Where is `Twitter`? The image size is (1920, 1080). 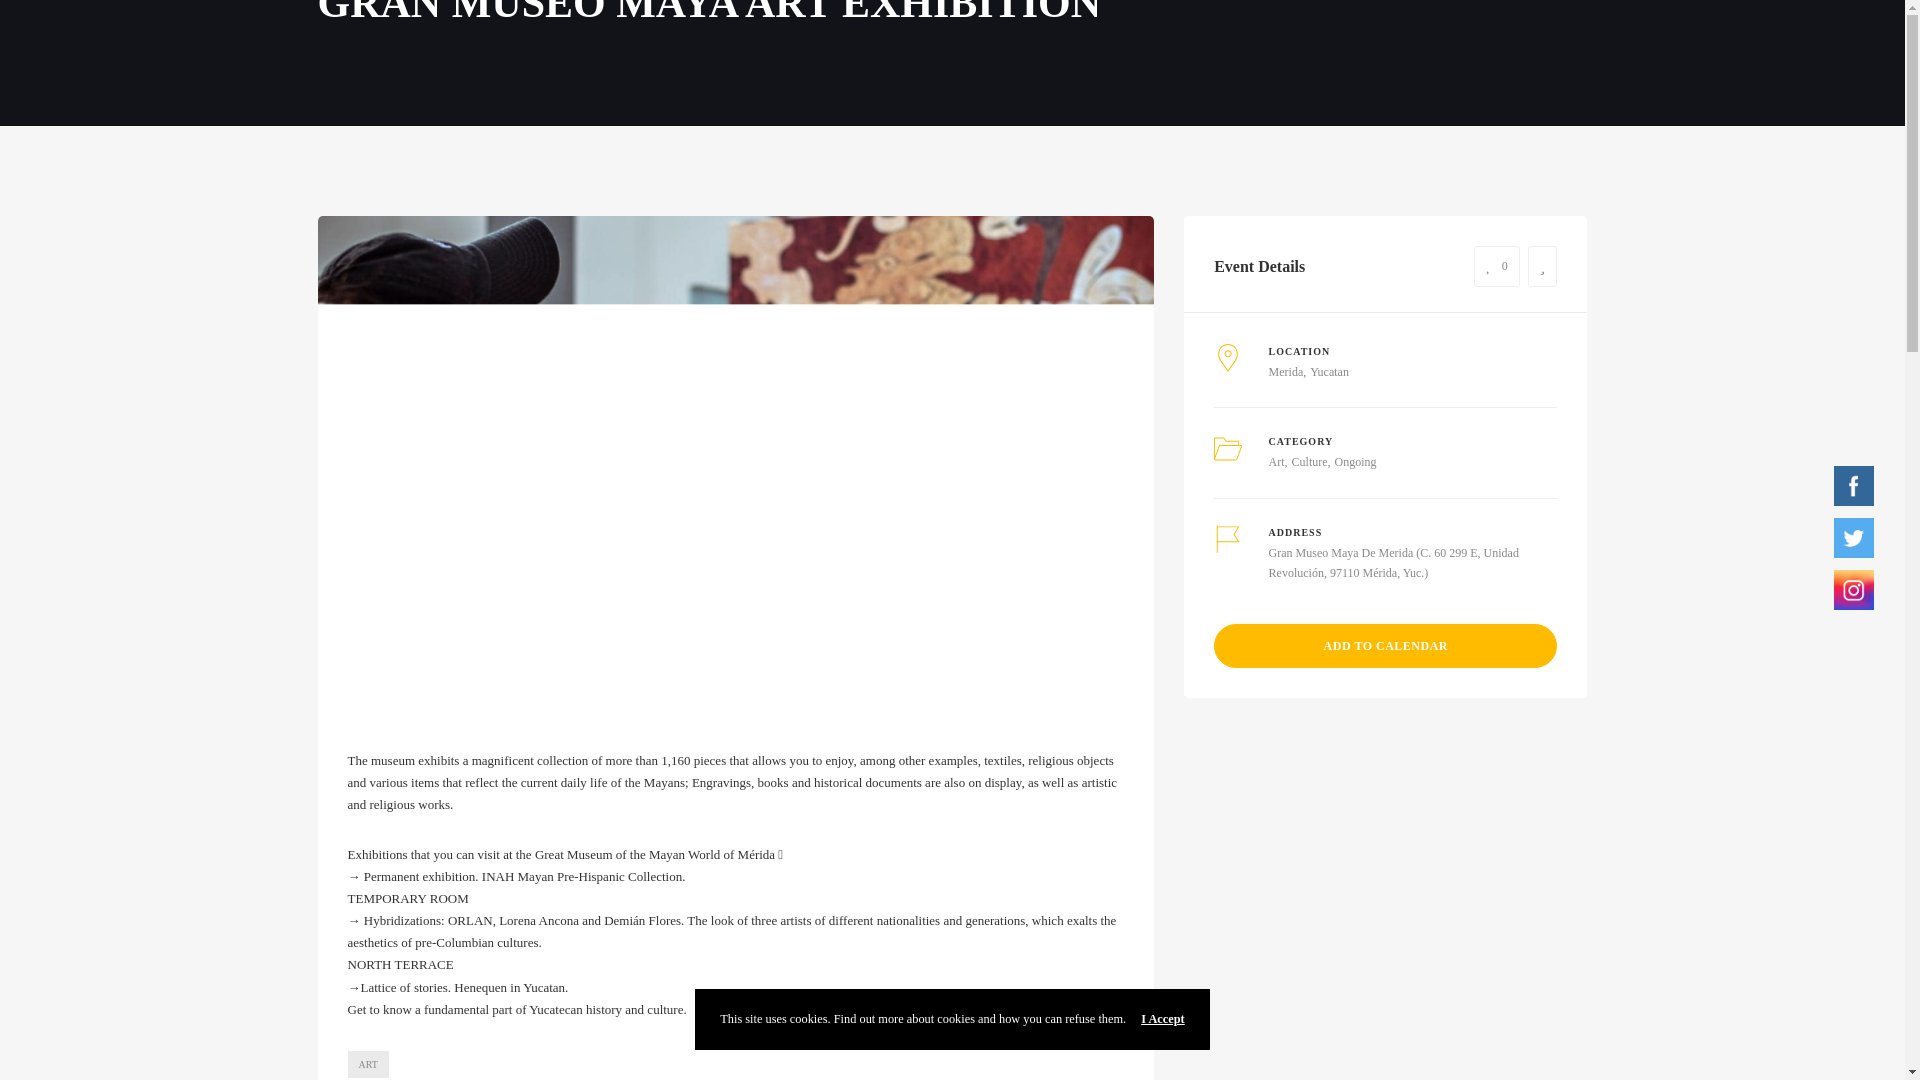 Twitter is located at coordinates (1853, 538).